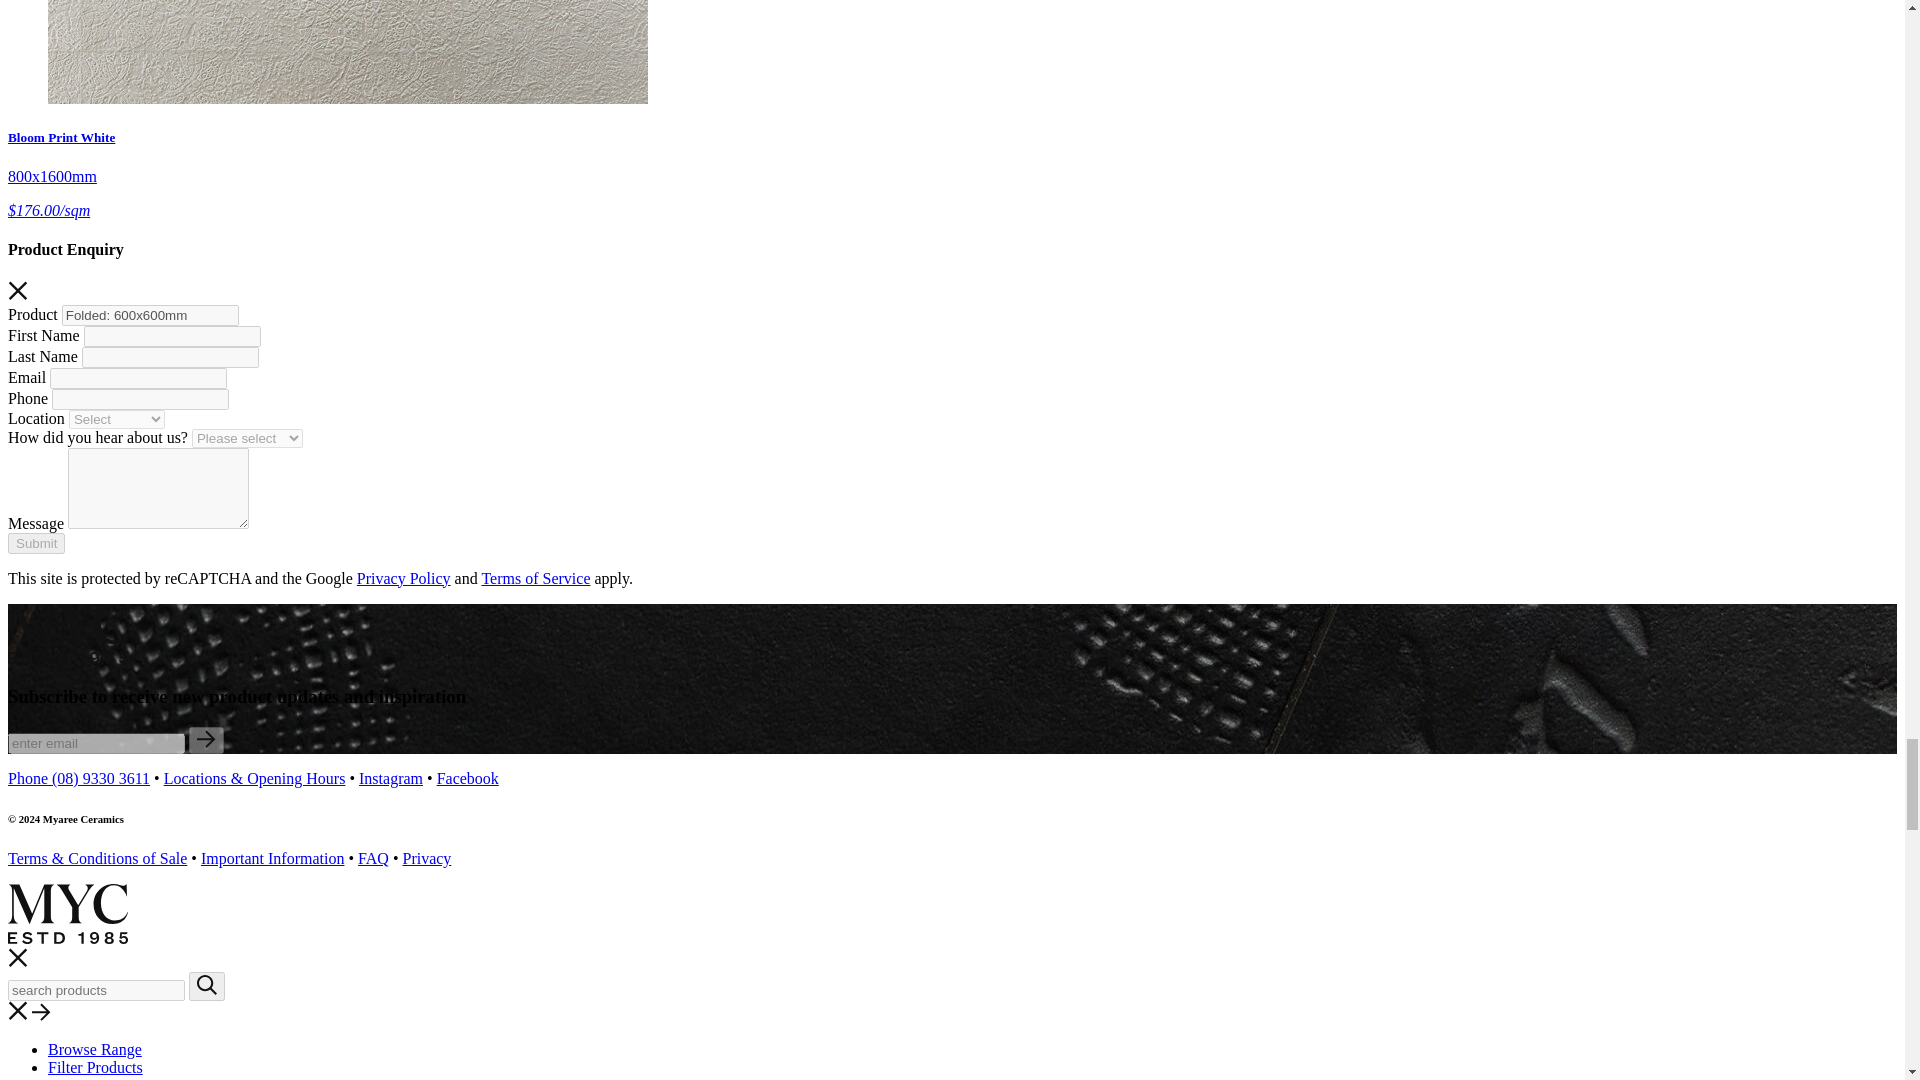 This screenshot has width=1920, height=1080. What do you see at coordinates (373, 858) in the screenshot?
I see `FAQ` at bounding box center [373, 858].